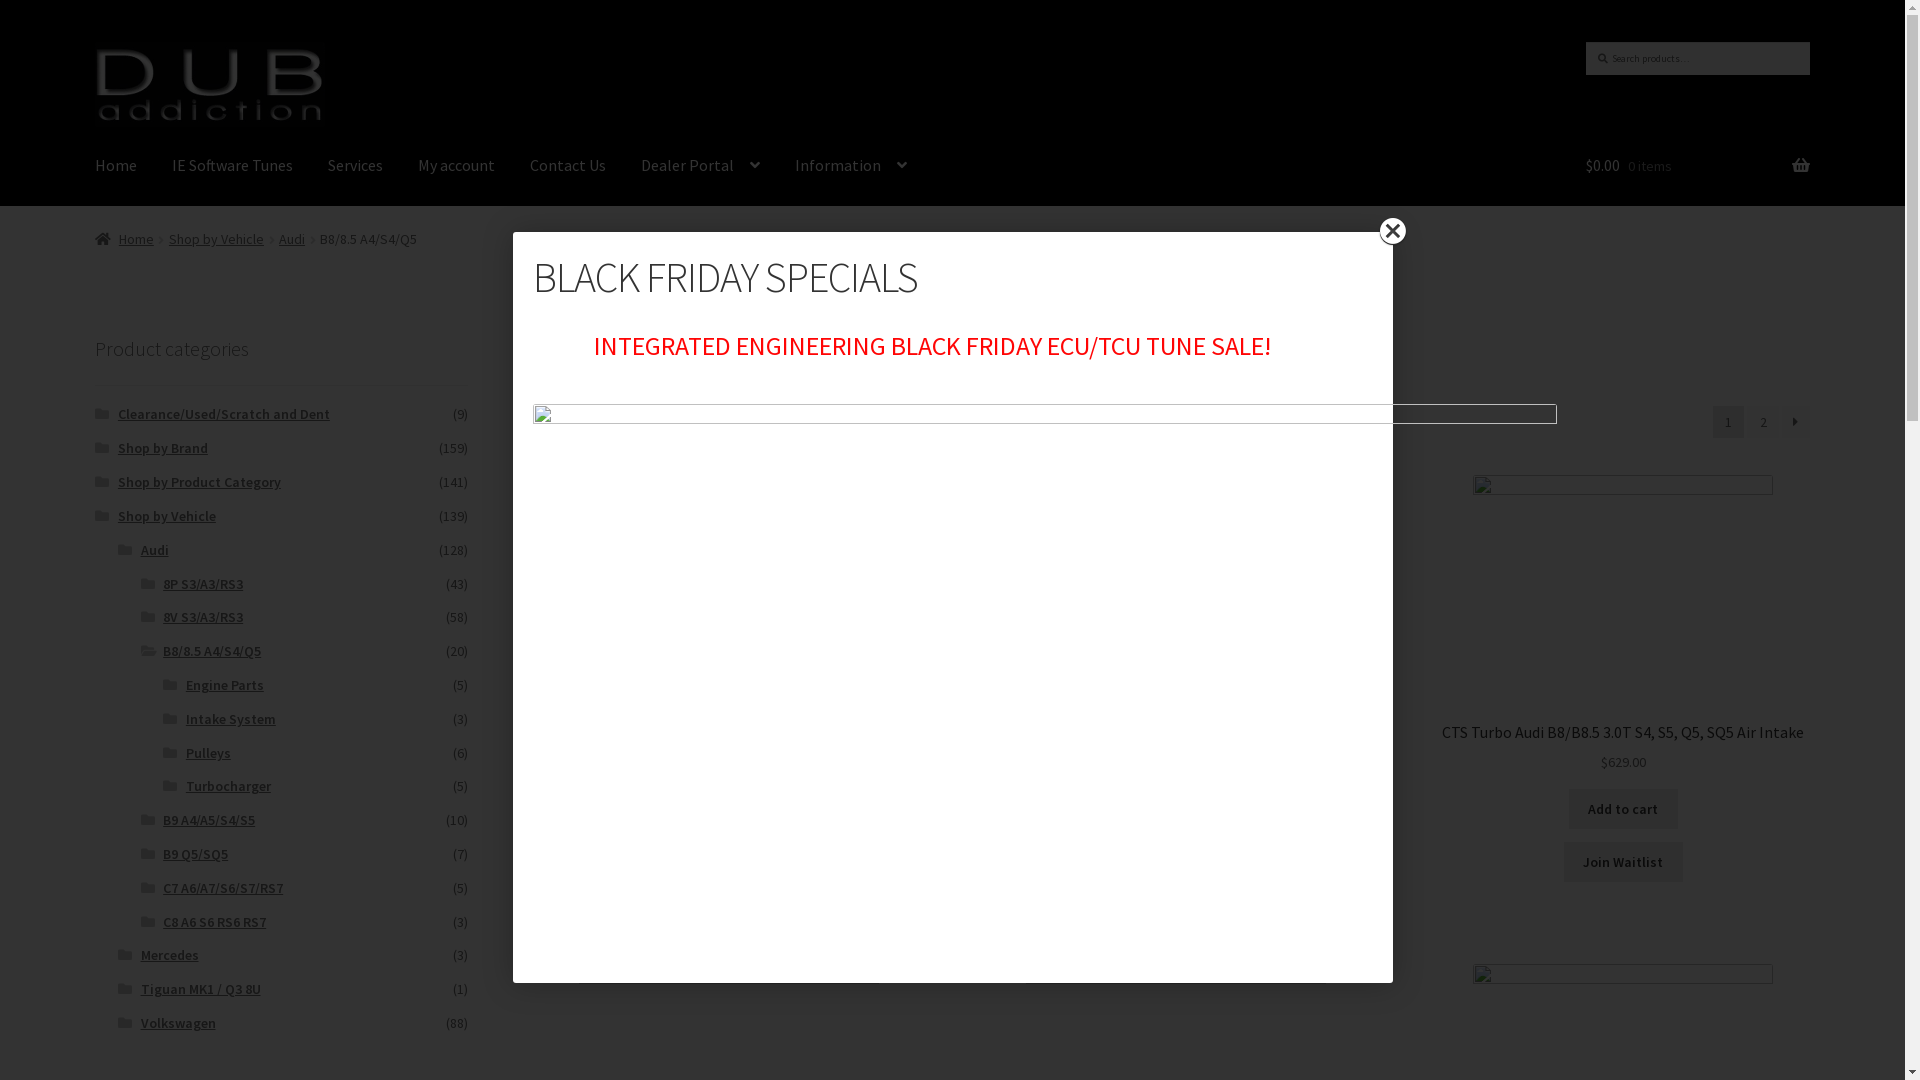  What do you see at coordinates (124, 239) in the screenshot?
I see `Home` at bounding box center [124, 239].